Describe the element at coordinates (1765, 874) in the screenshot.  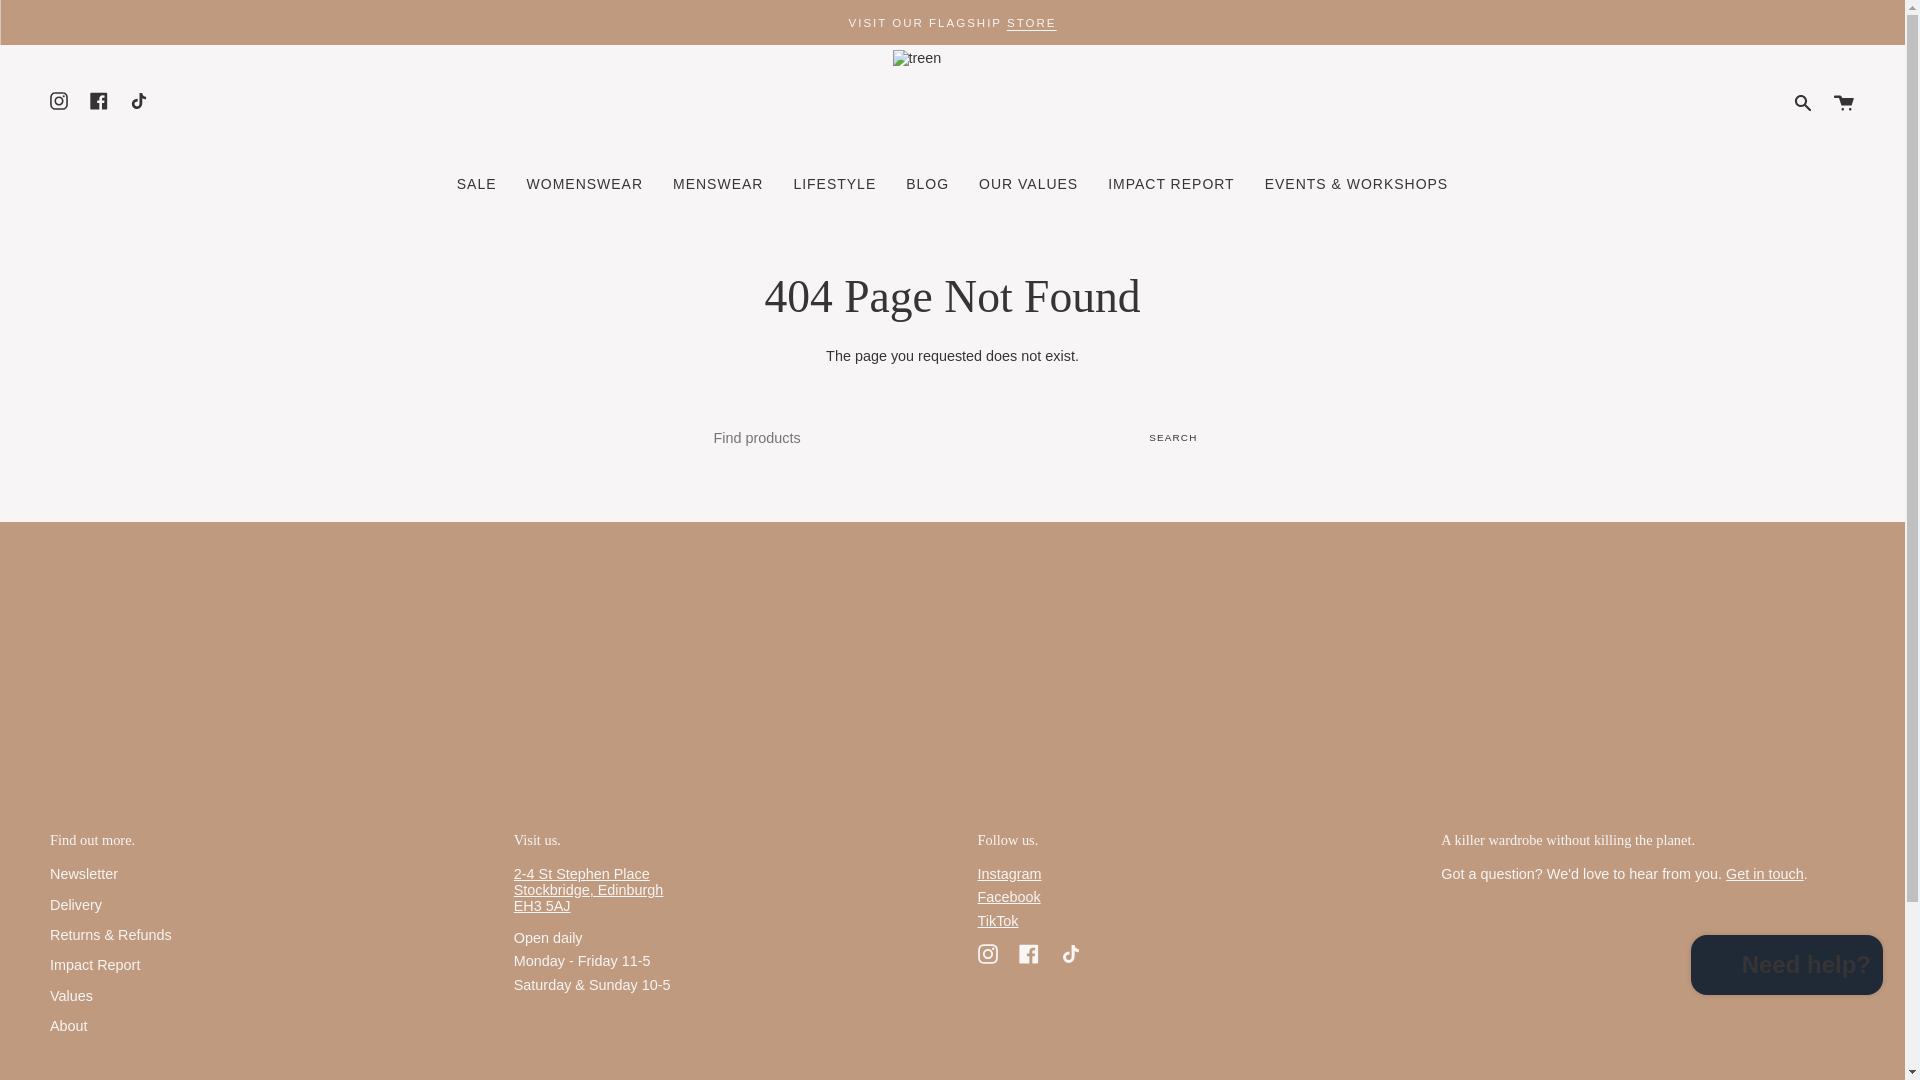
I see `Contact` at that location.